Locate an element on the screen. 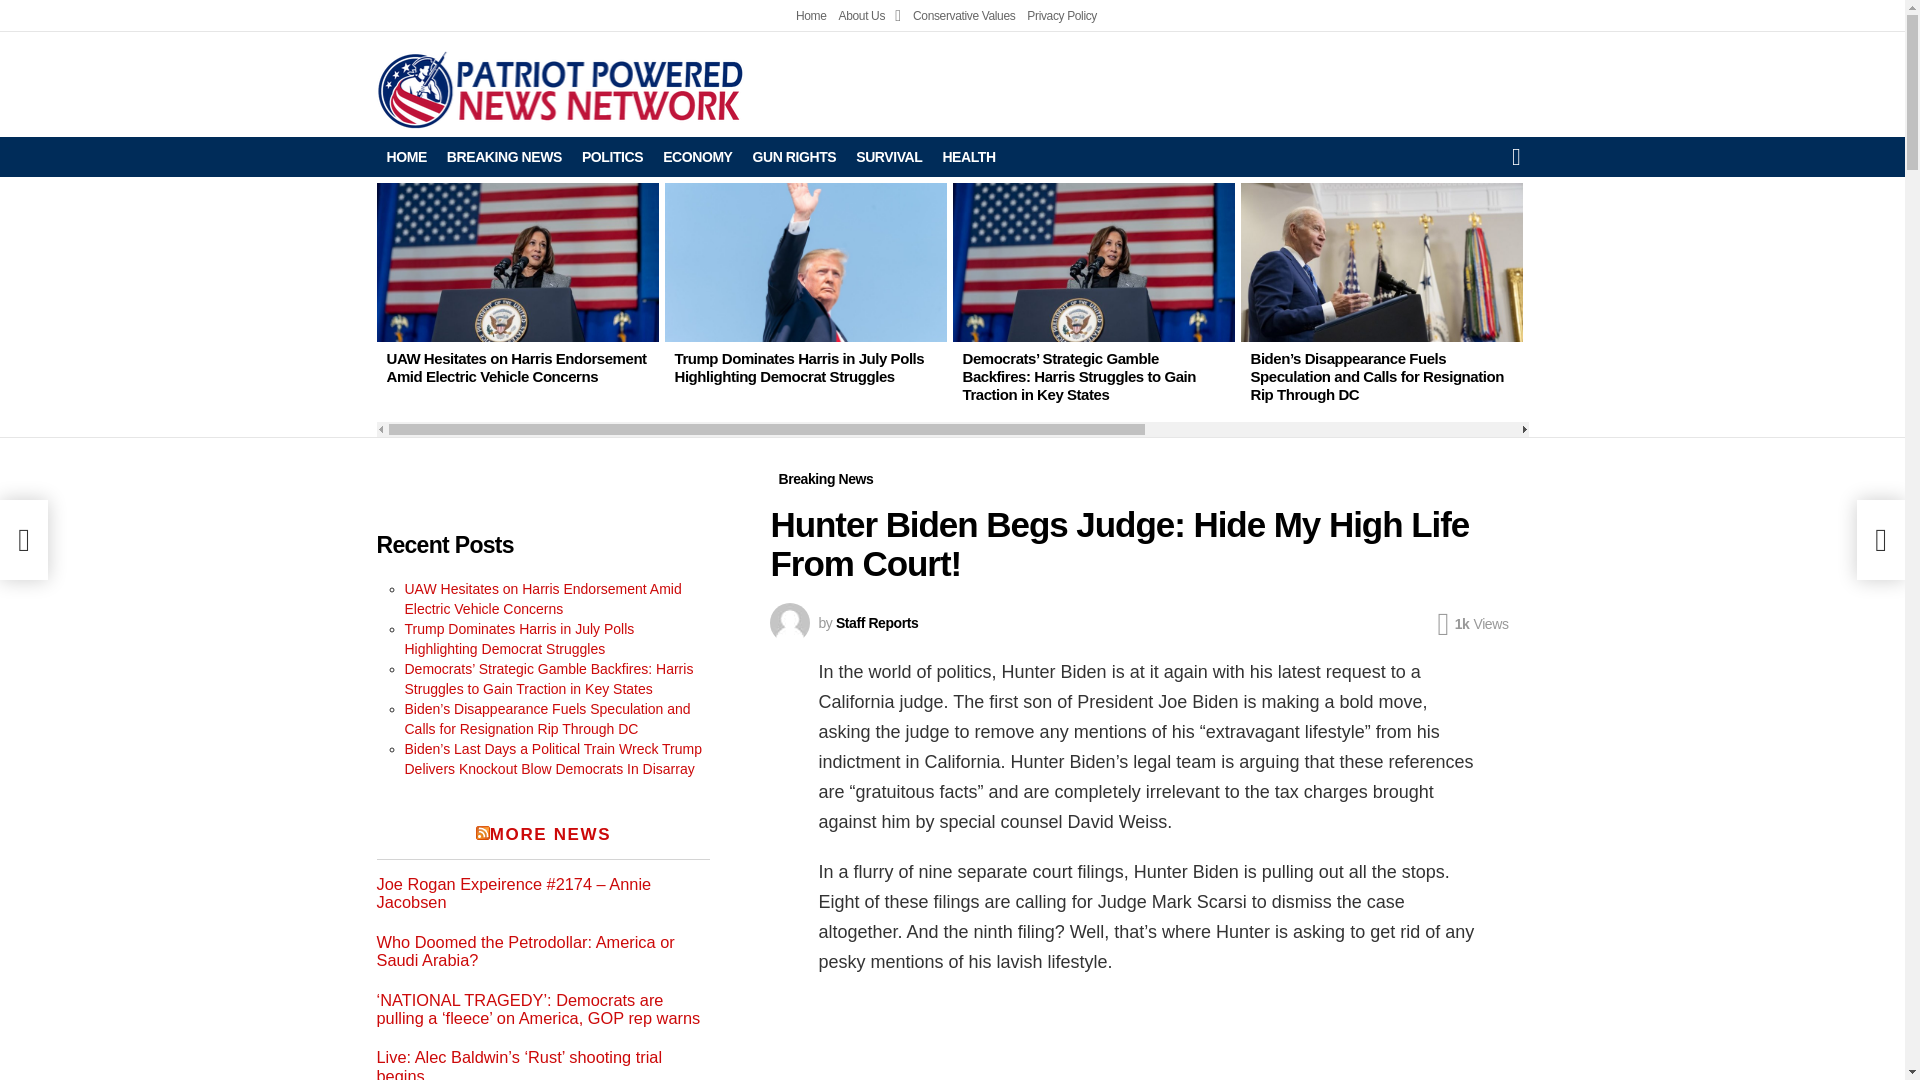  Privacy Policy is located at coordinates (1062, 16).